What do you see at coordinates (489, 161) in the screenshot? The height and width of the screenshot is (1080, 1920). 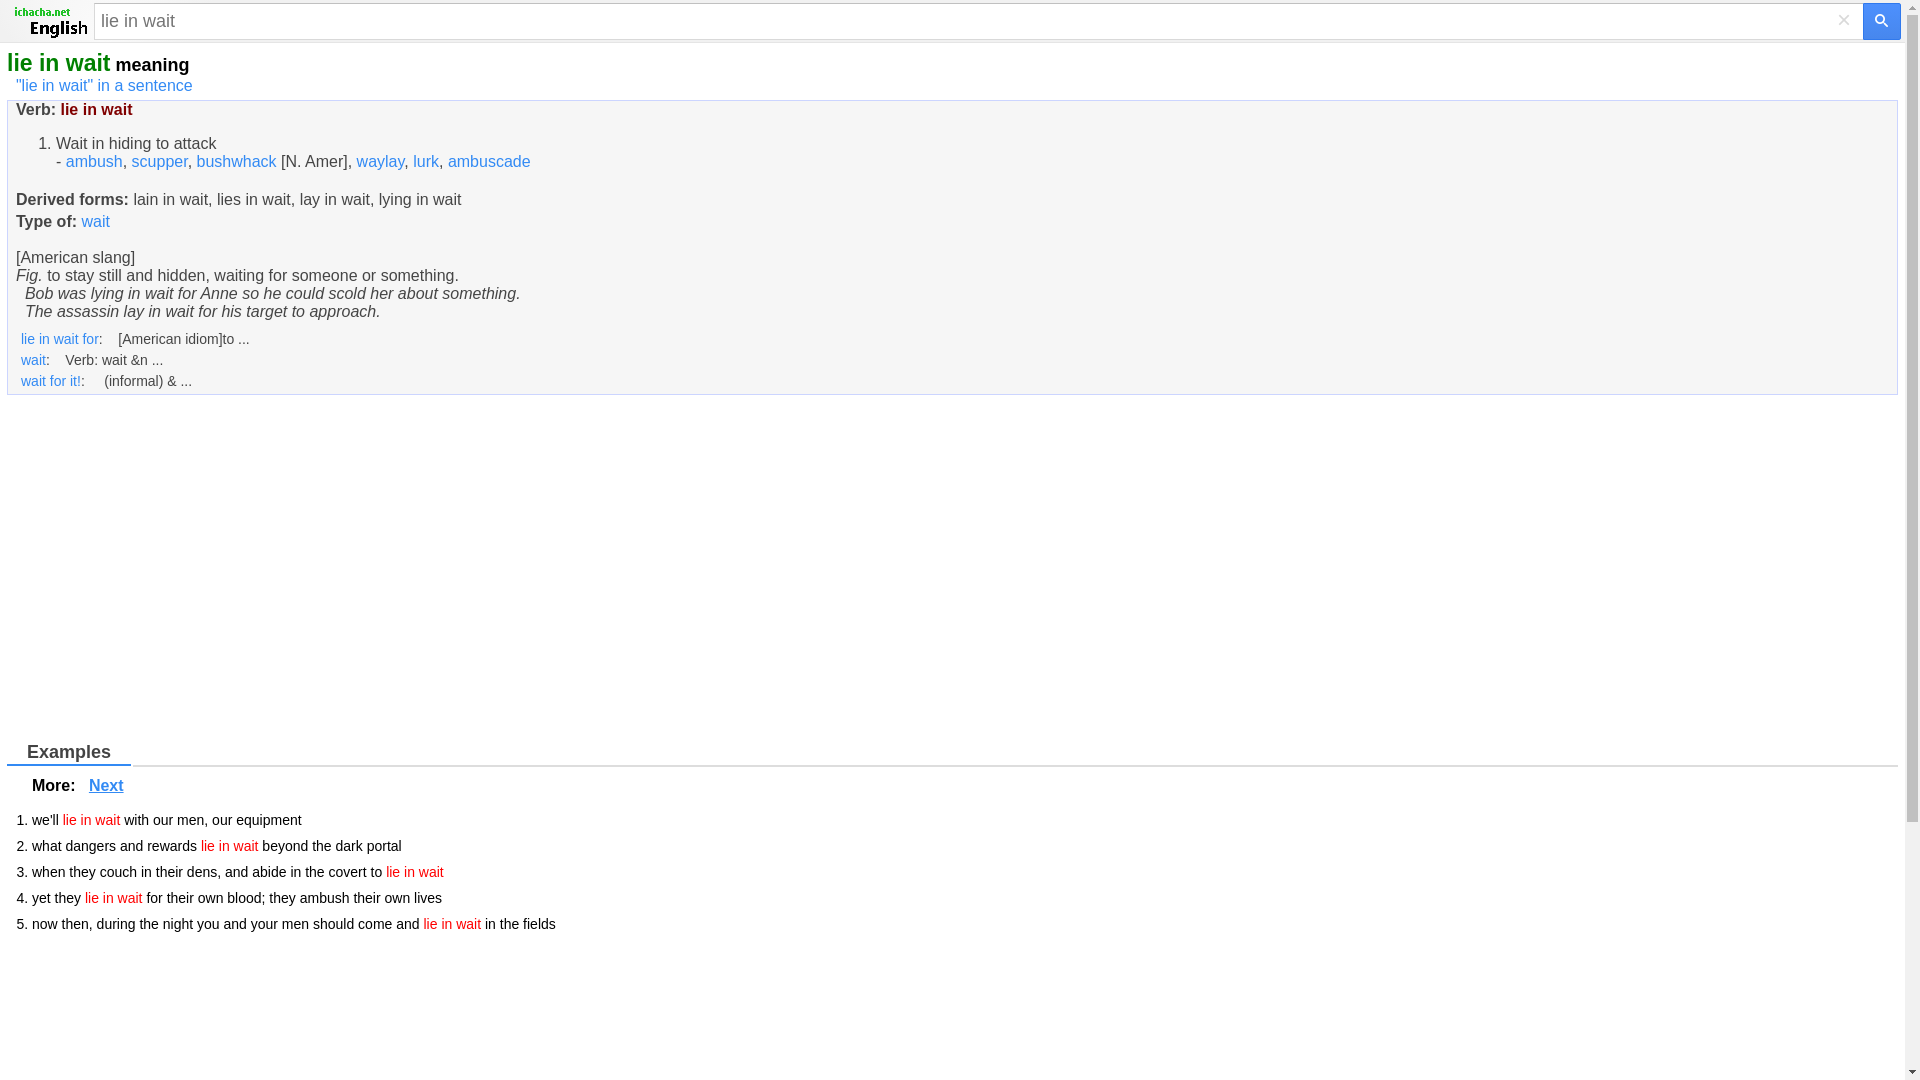 I see `ambuscade` at bounding box center [489, 161].